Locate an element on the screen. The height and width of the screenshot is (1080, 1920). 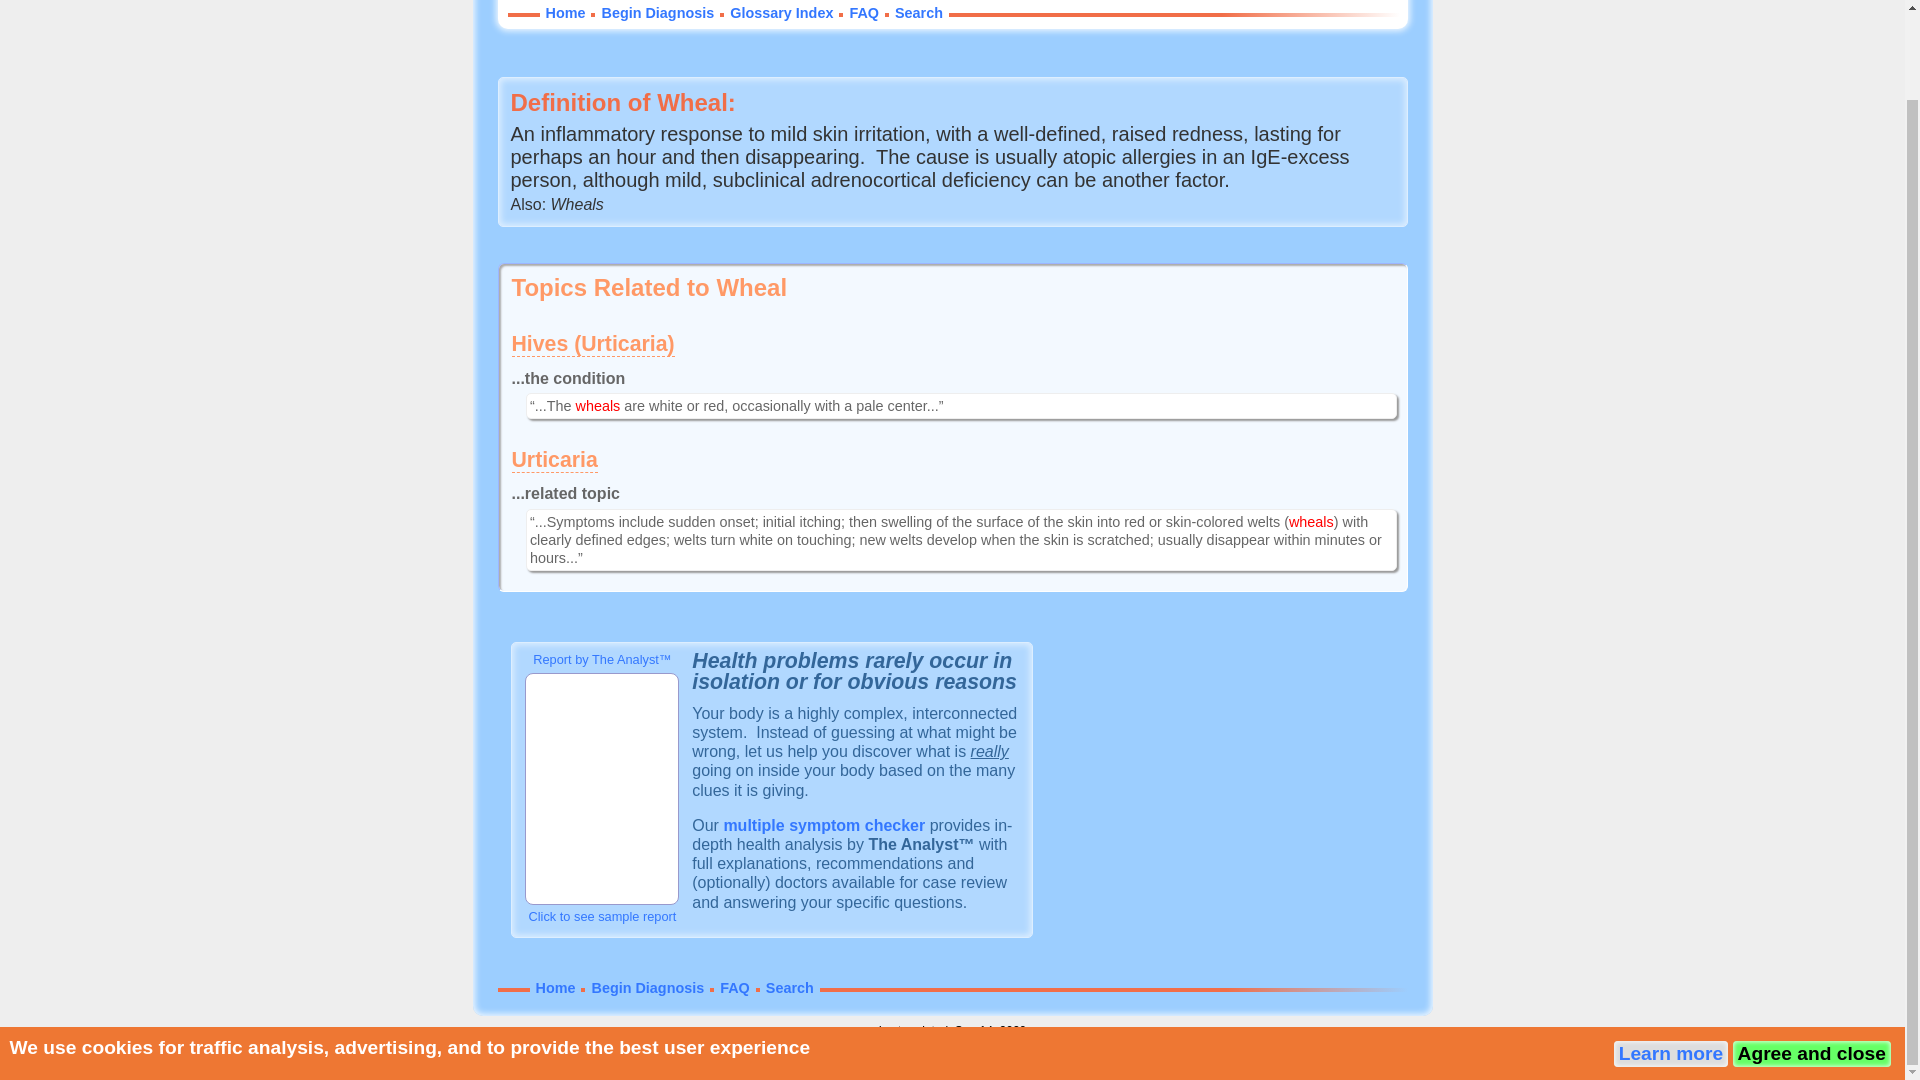
multiple symptom checker is located at coordinates (824, 824).